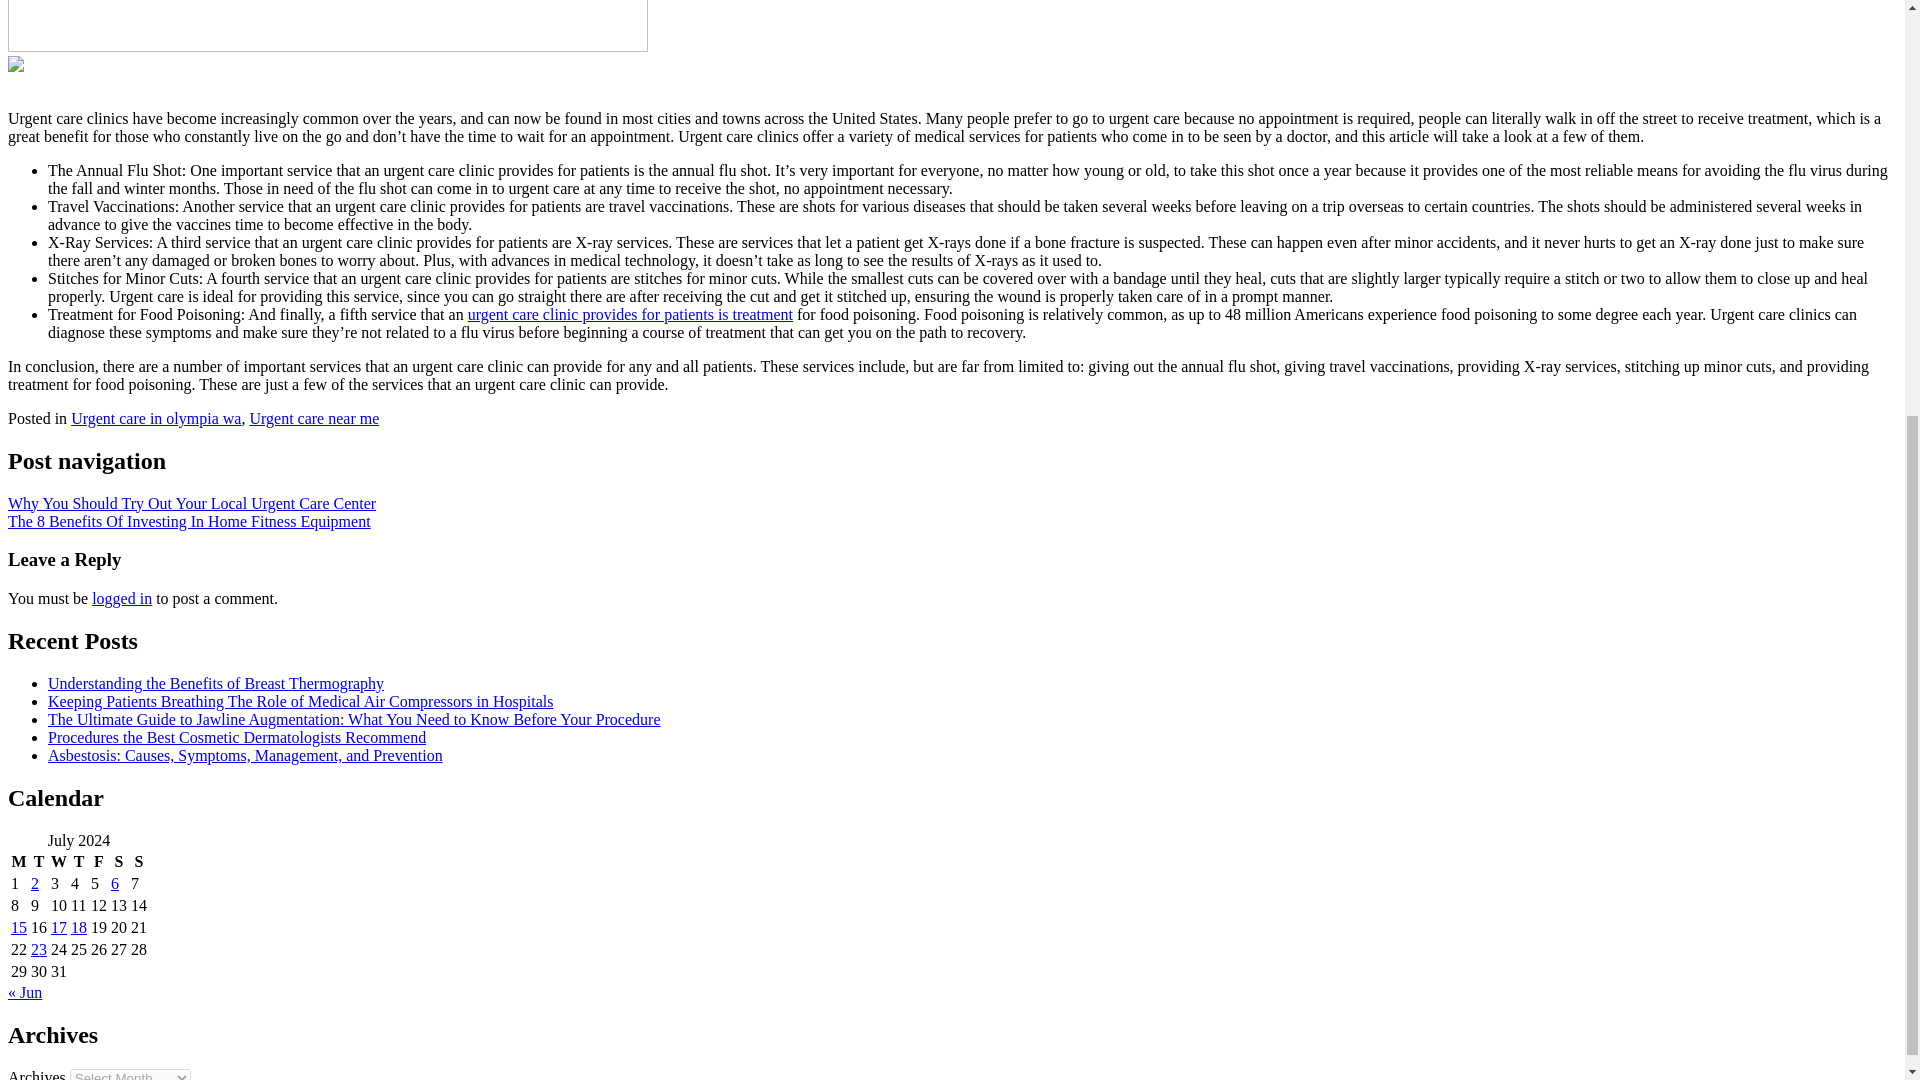 The width and height of the screenshot is (1920, 1080). I want to click on logged in, so click(122, 598).